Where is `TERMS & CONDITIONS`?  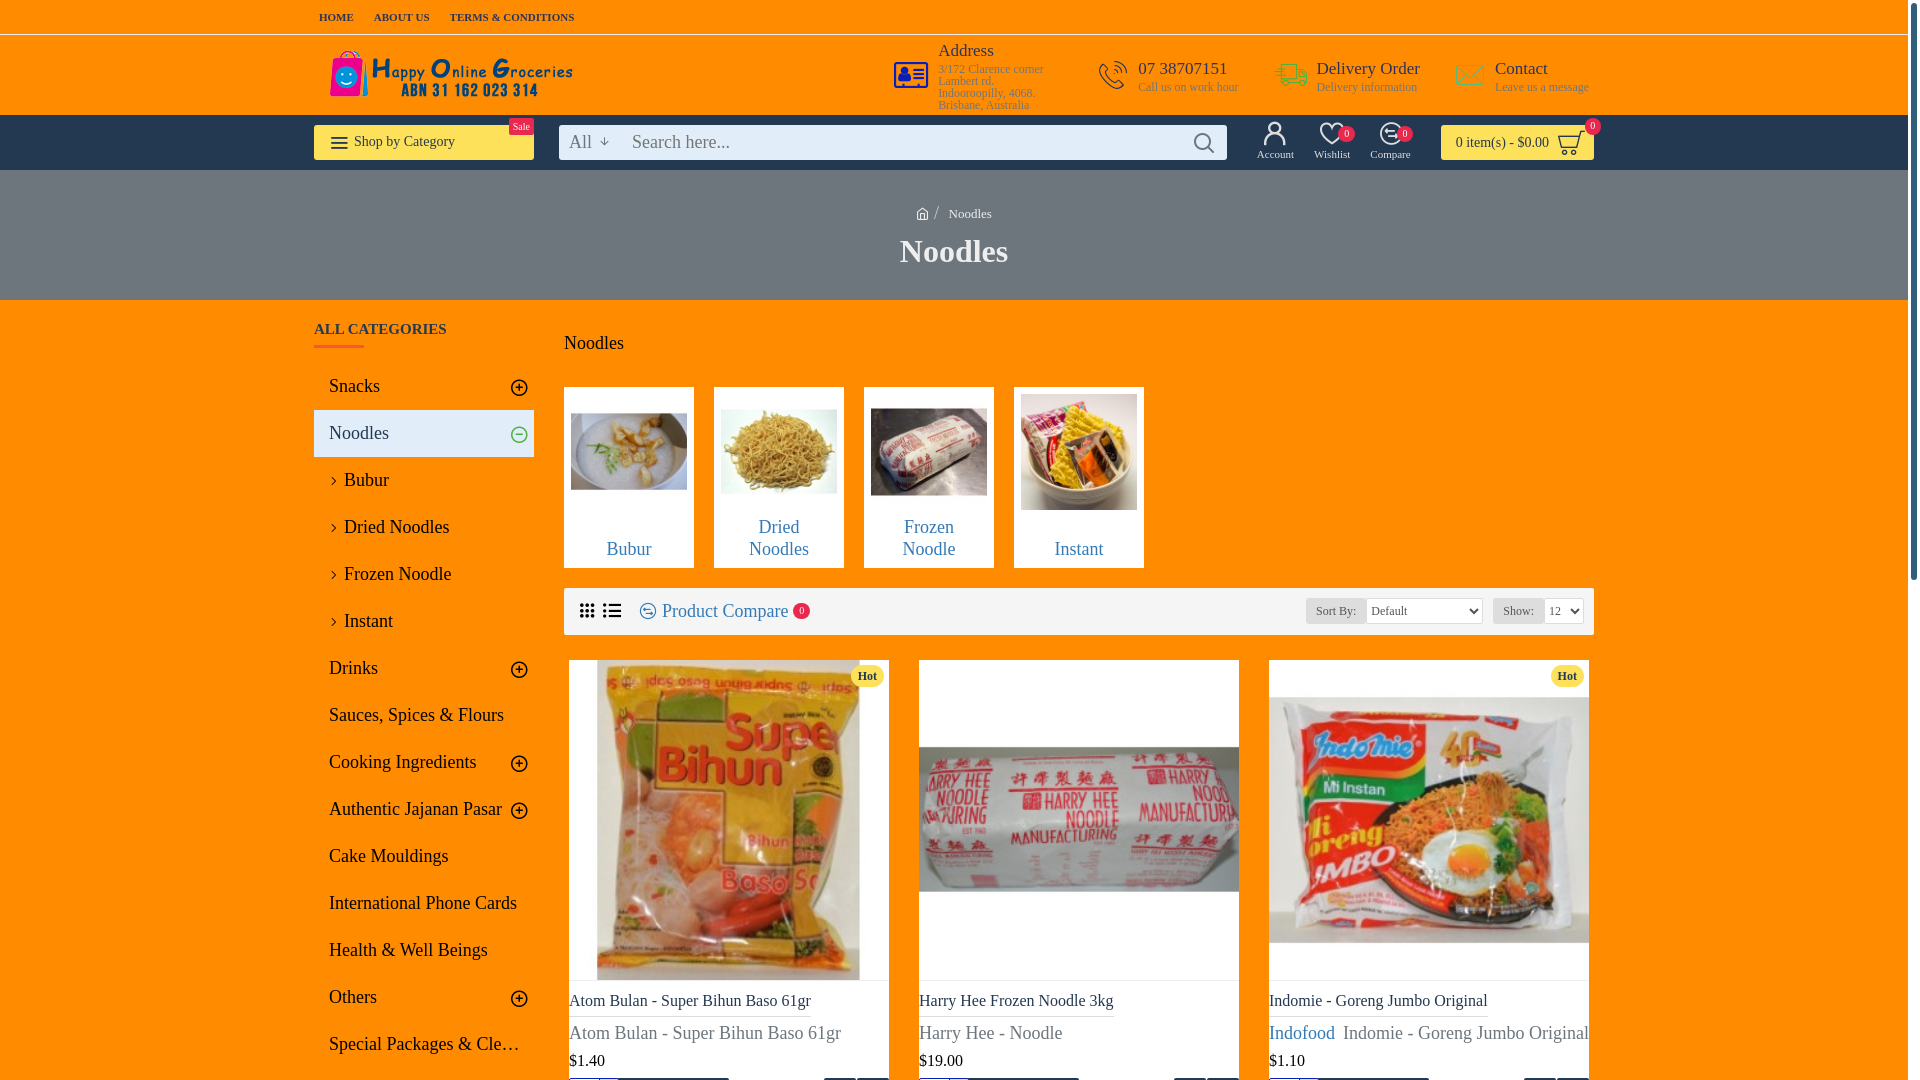
TERMS & CONDITIONS is located at coordinates (512, 18).